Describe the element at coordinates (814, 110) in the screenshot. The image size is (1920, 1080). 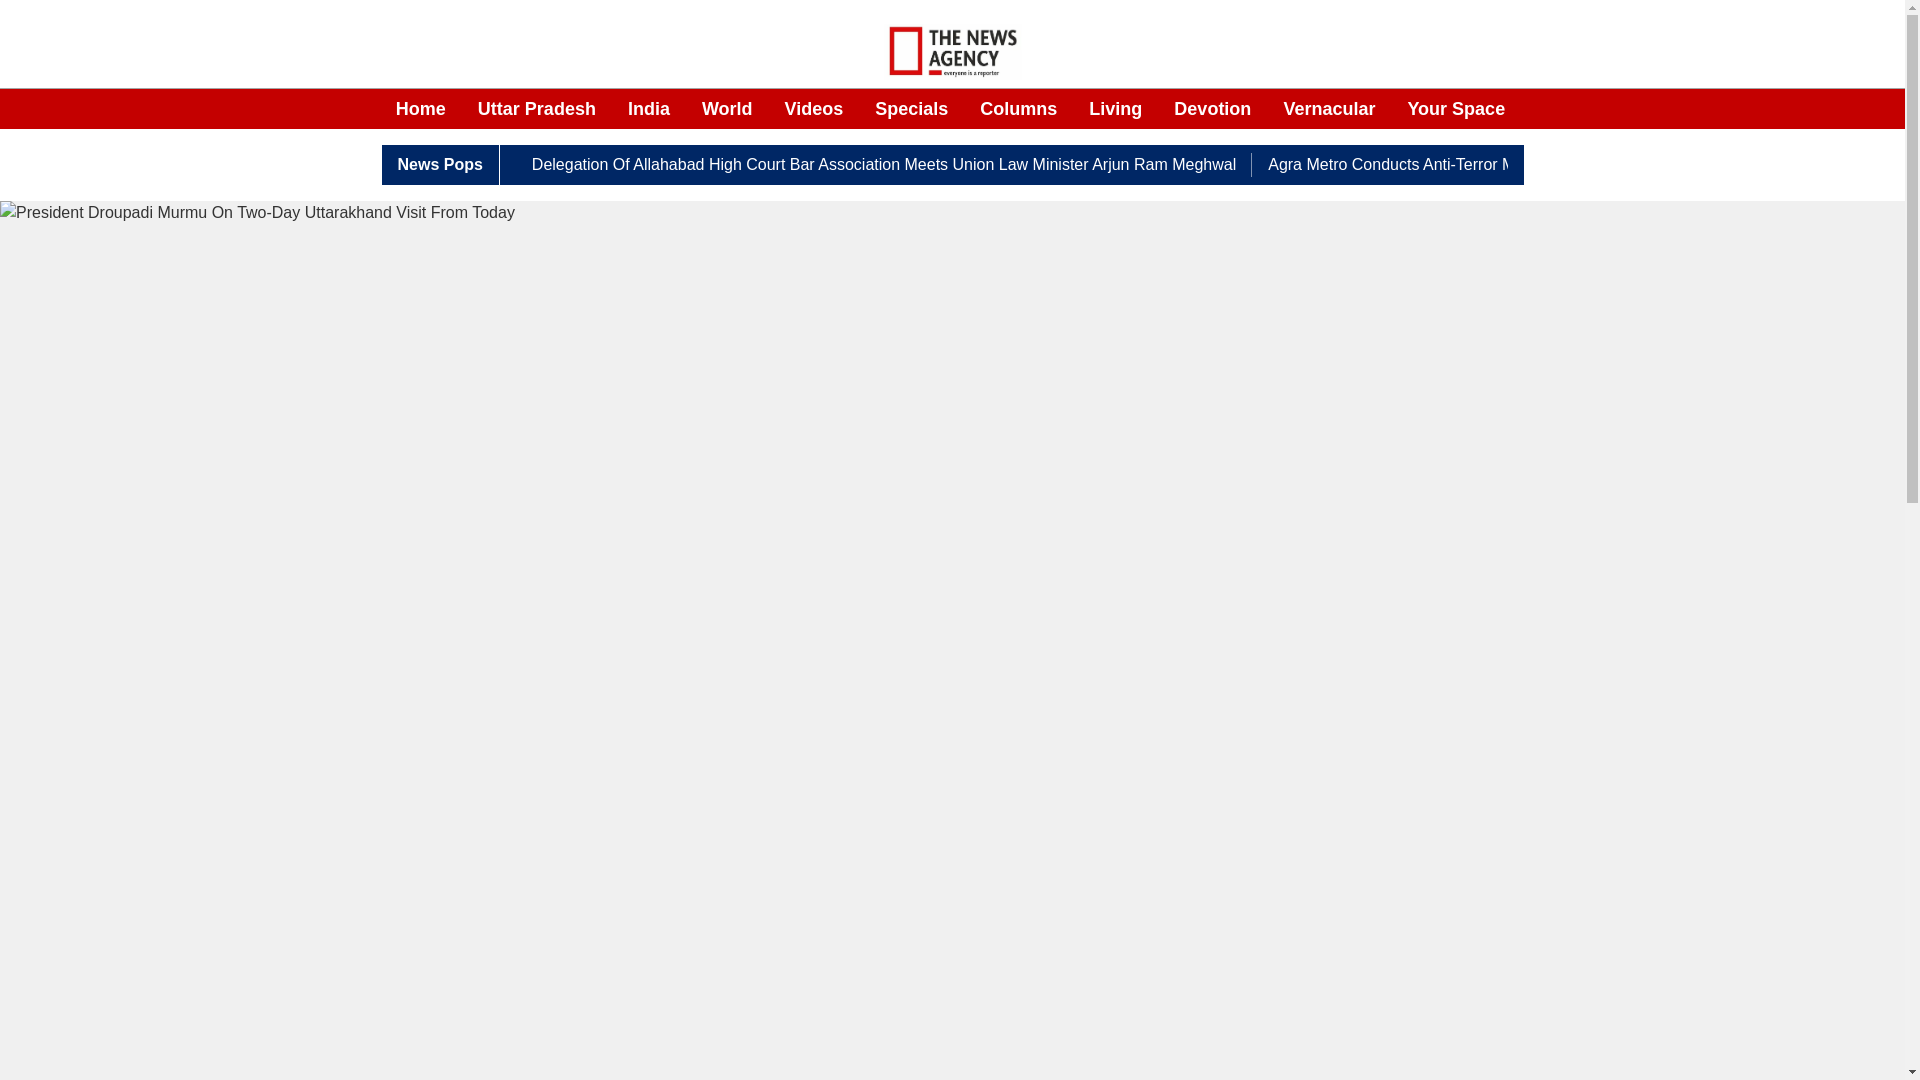
I see `Videos` at that location.